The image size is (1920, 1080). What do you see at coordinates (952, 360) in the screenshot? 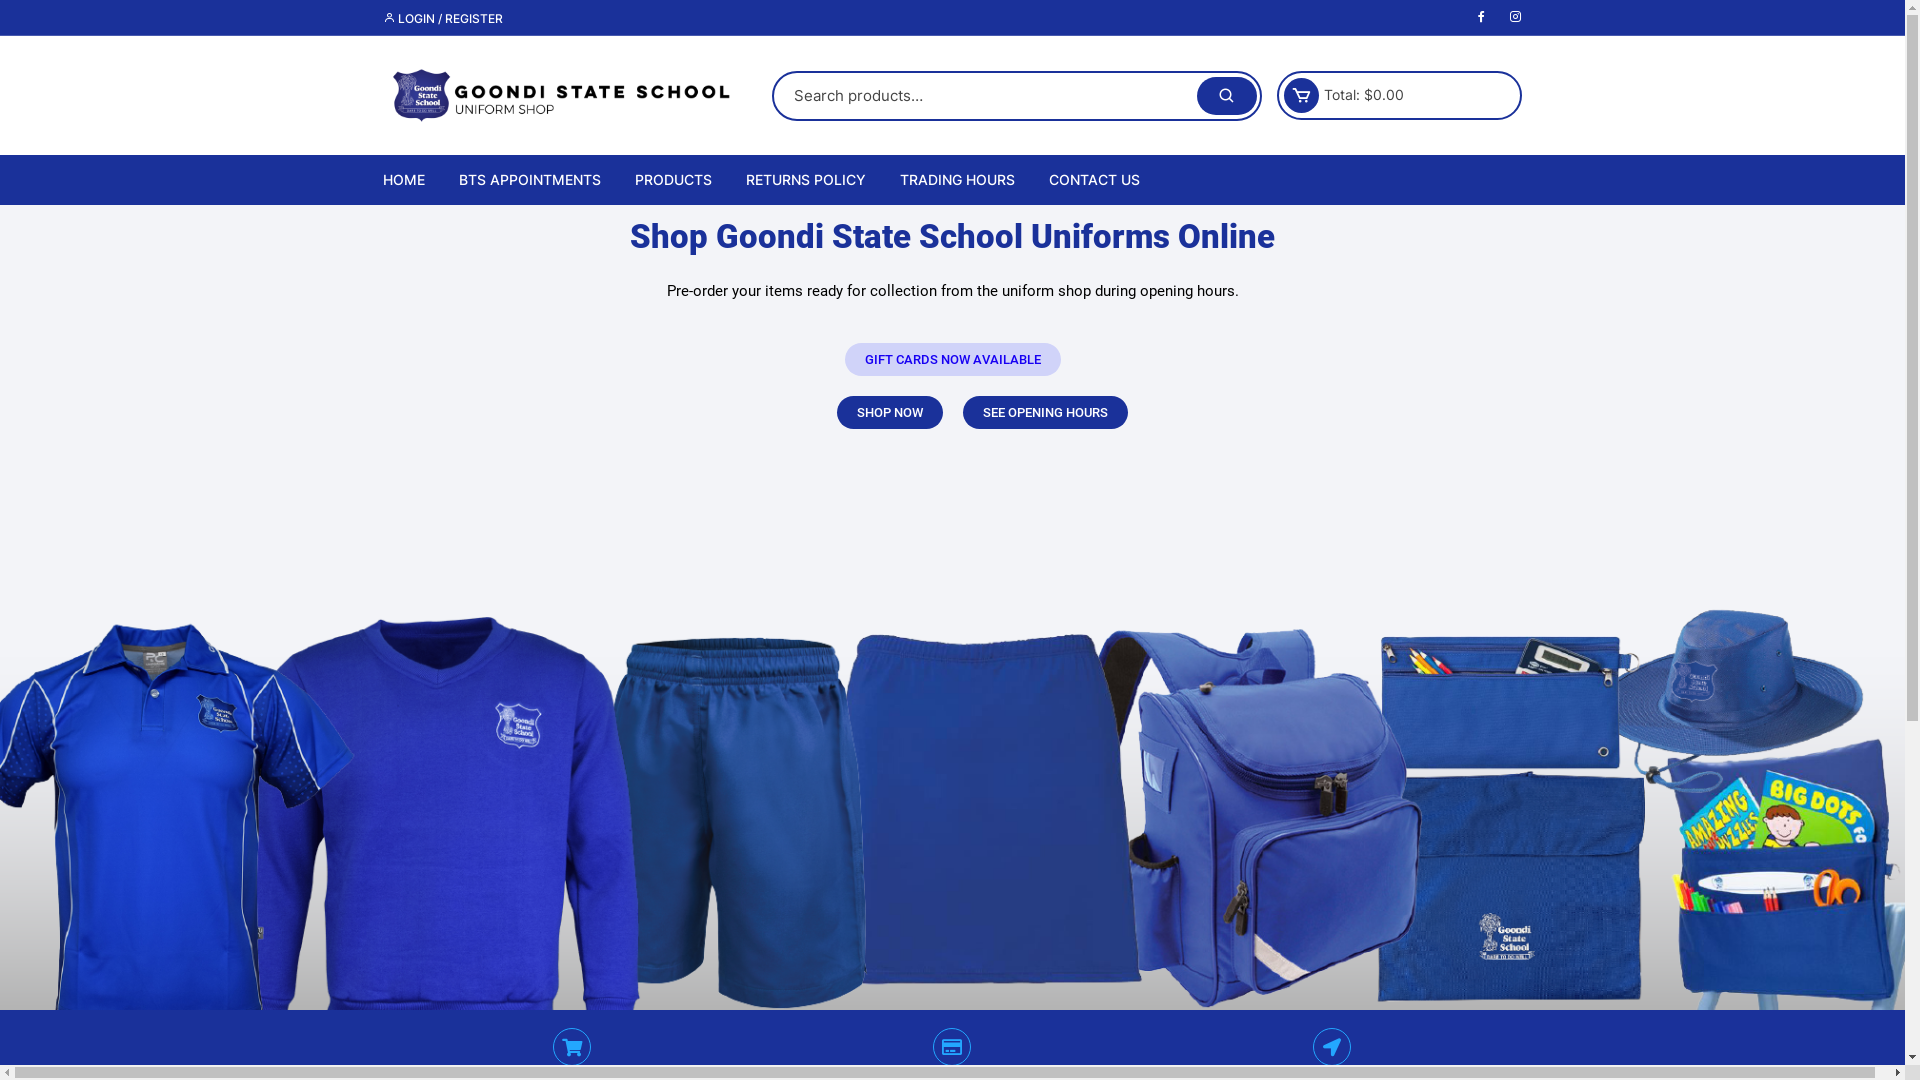
I see `GIFT CARDS NOW AVAILABLE` at bounding box center [952, 360].